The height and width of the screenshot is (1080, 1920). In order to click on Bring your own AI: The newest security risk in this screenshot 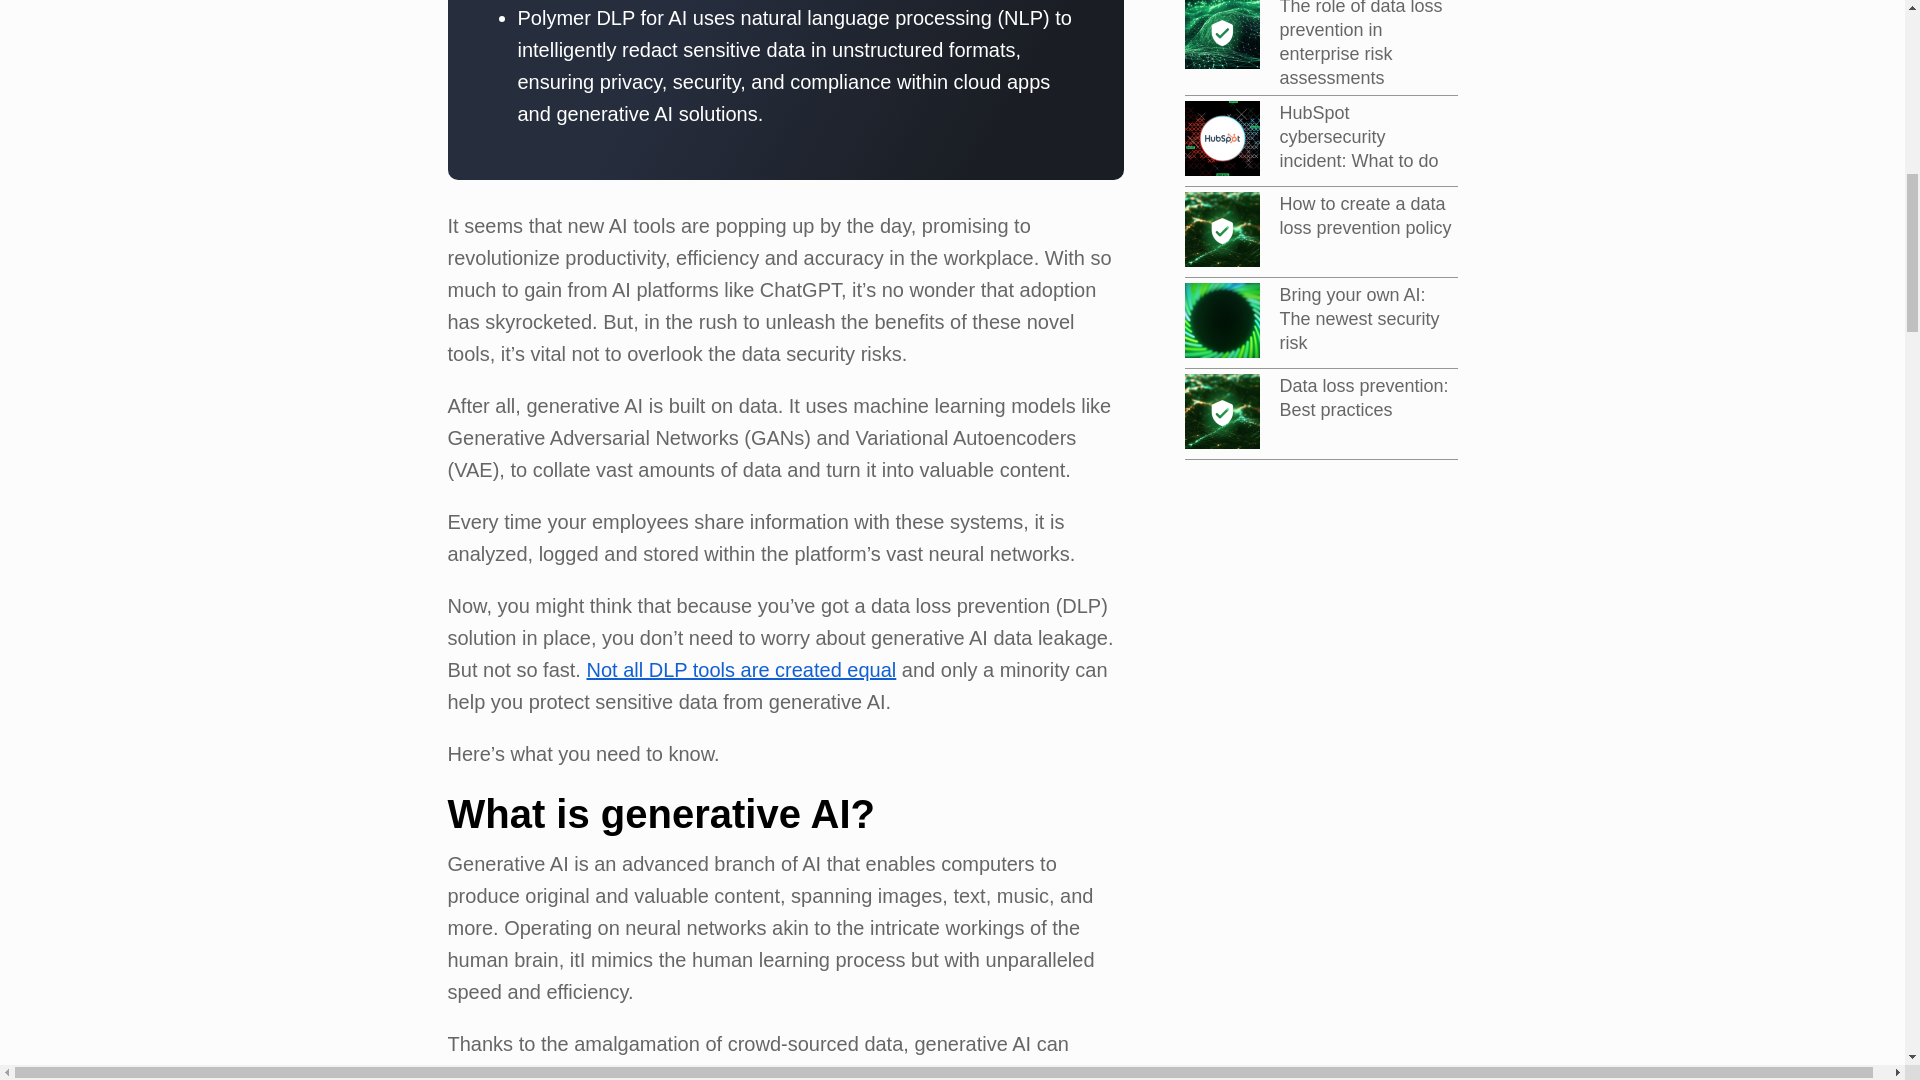, I will do `click(1360, 319)`.